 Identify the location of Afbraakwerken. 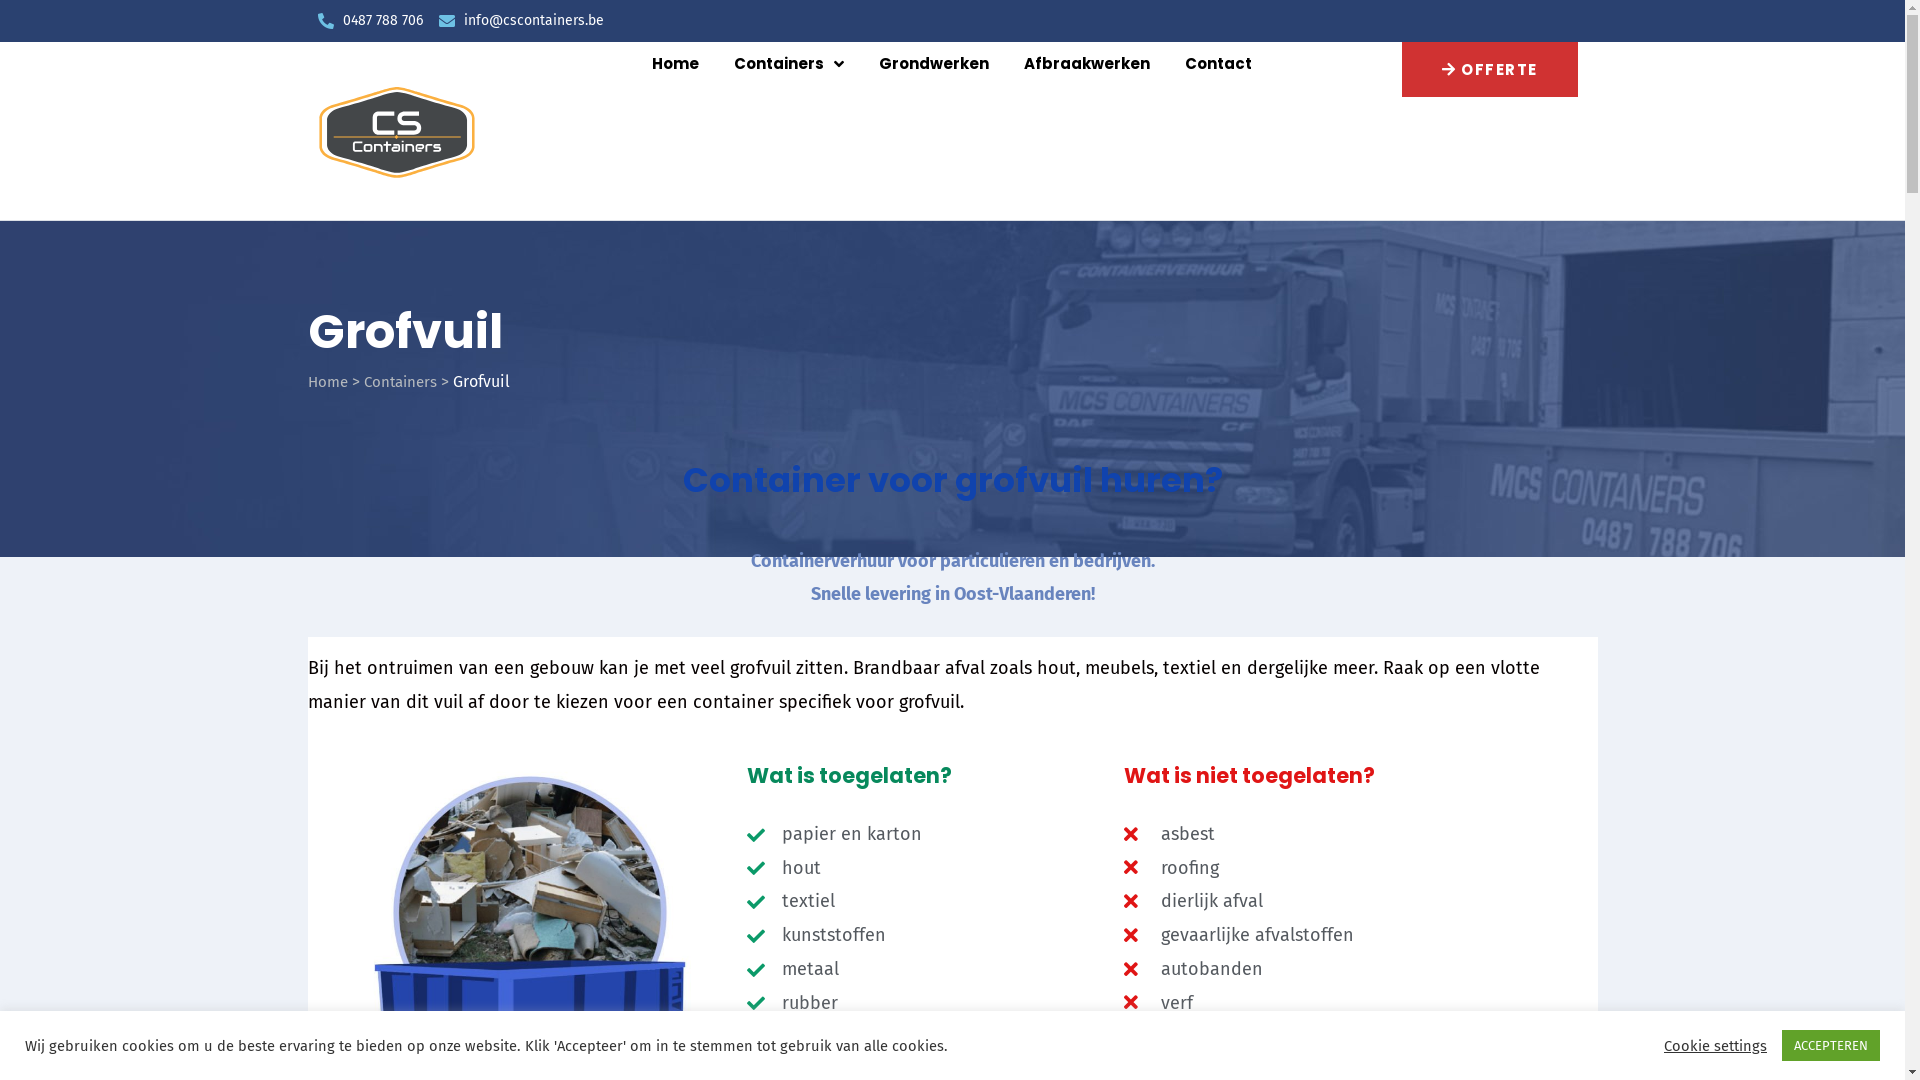
(1087, 64).